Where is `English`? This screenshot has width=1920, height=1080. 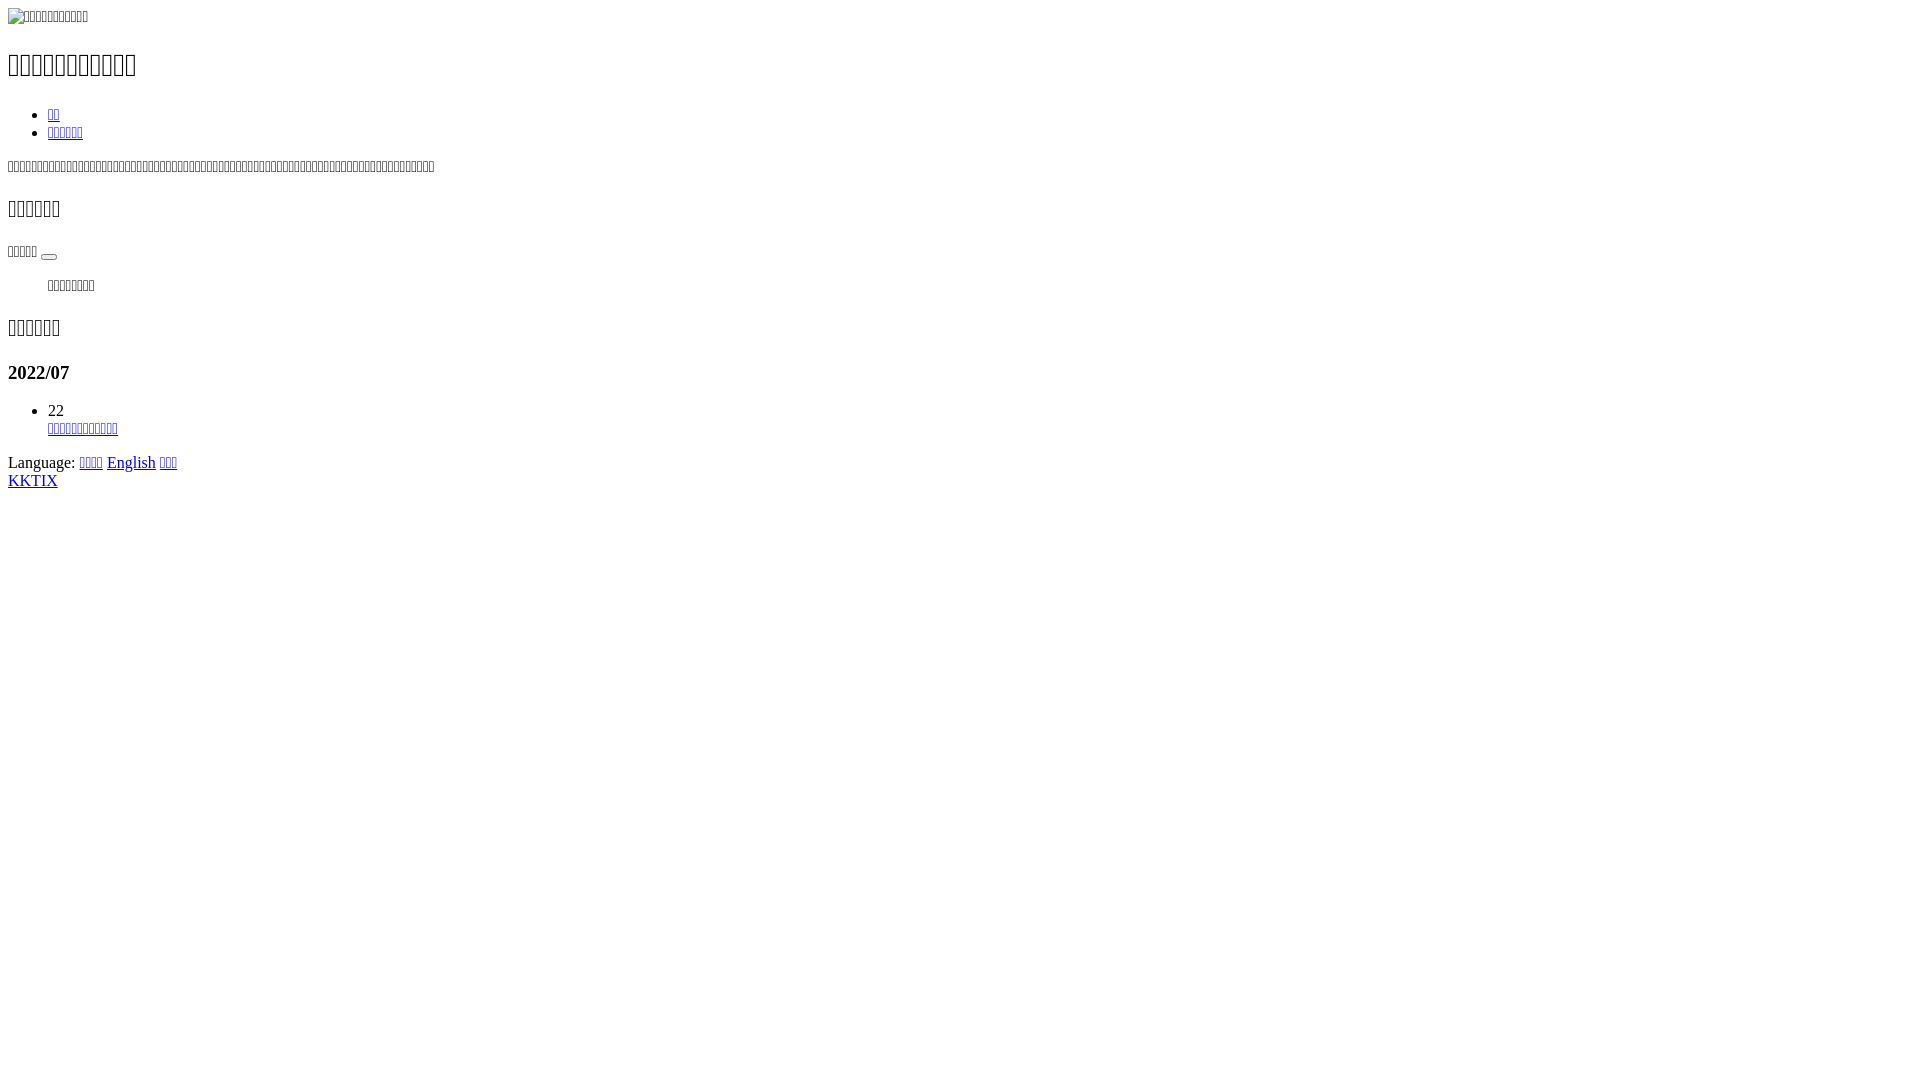 English is located at coordinates (132, 462).